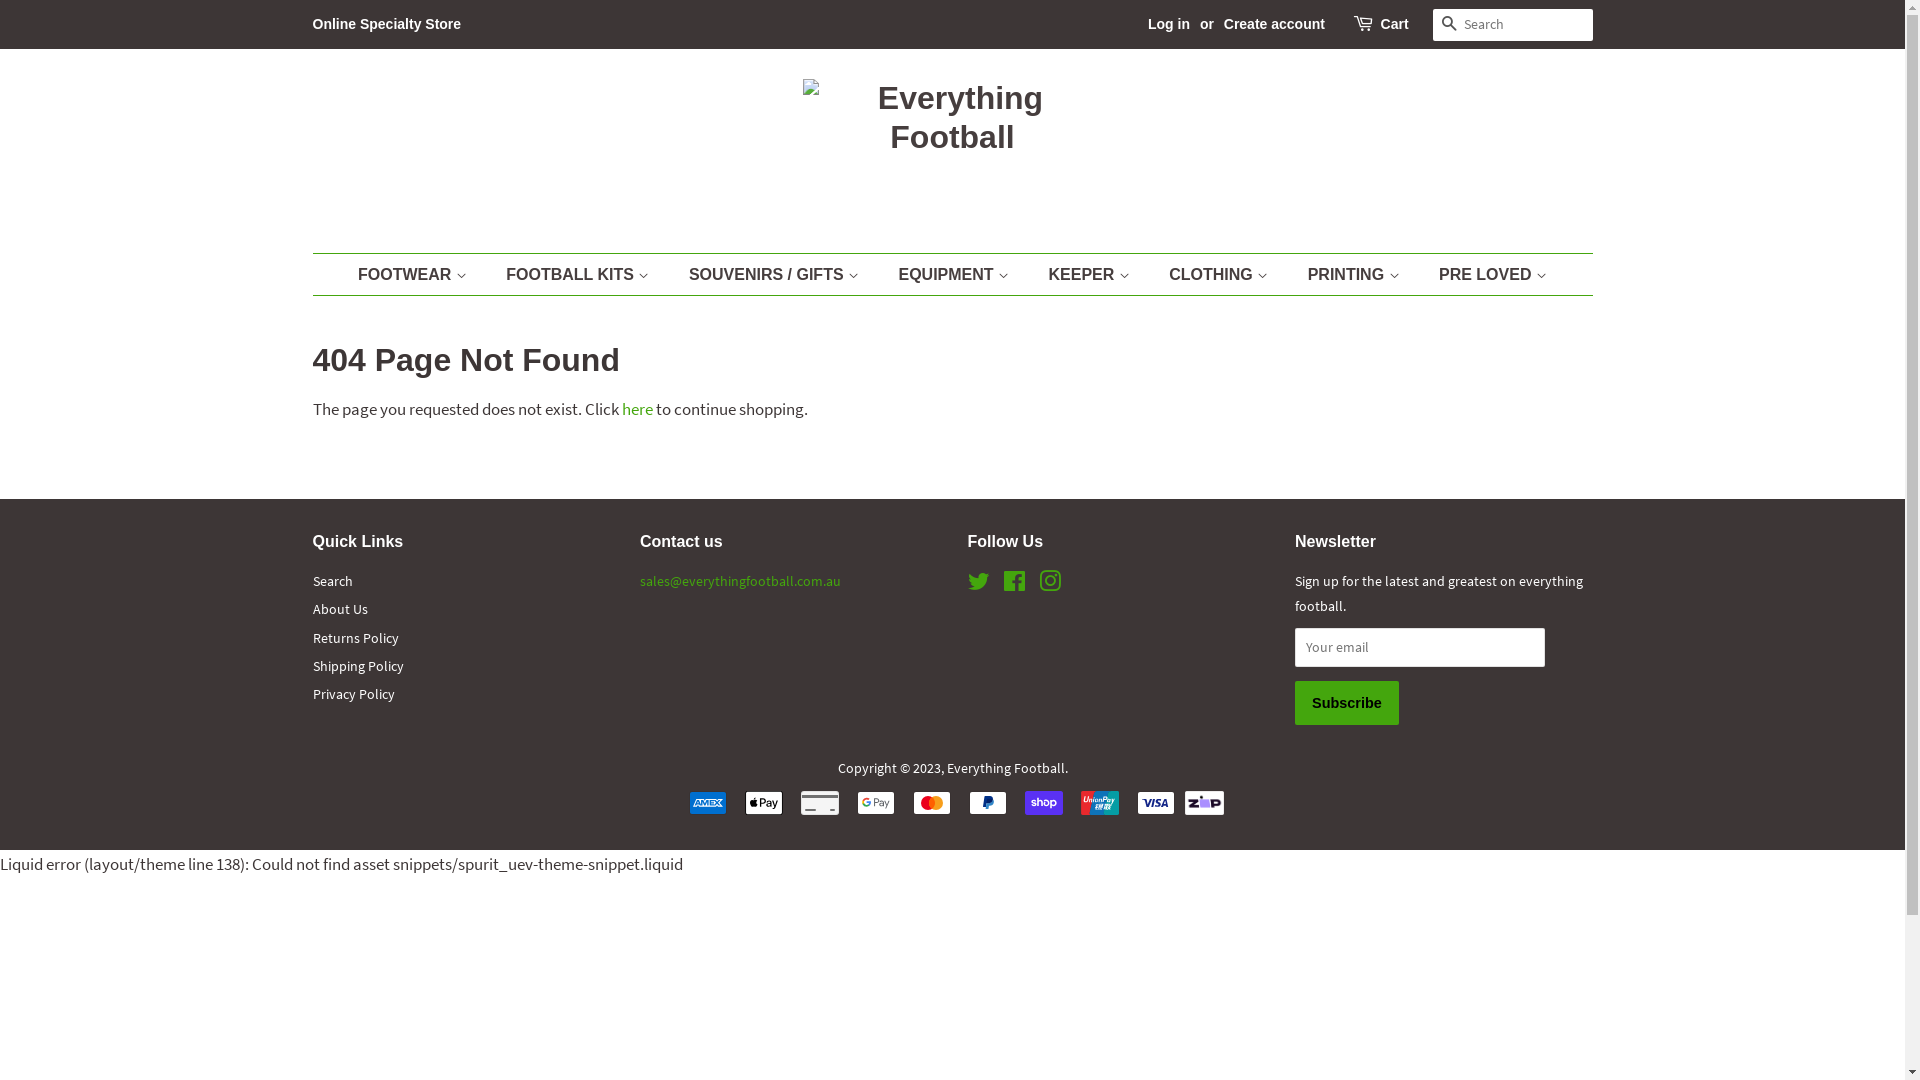 This screenshot has height=1080, width=1920. I want to click on Returns Policy, so click(355, 638).